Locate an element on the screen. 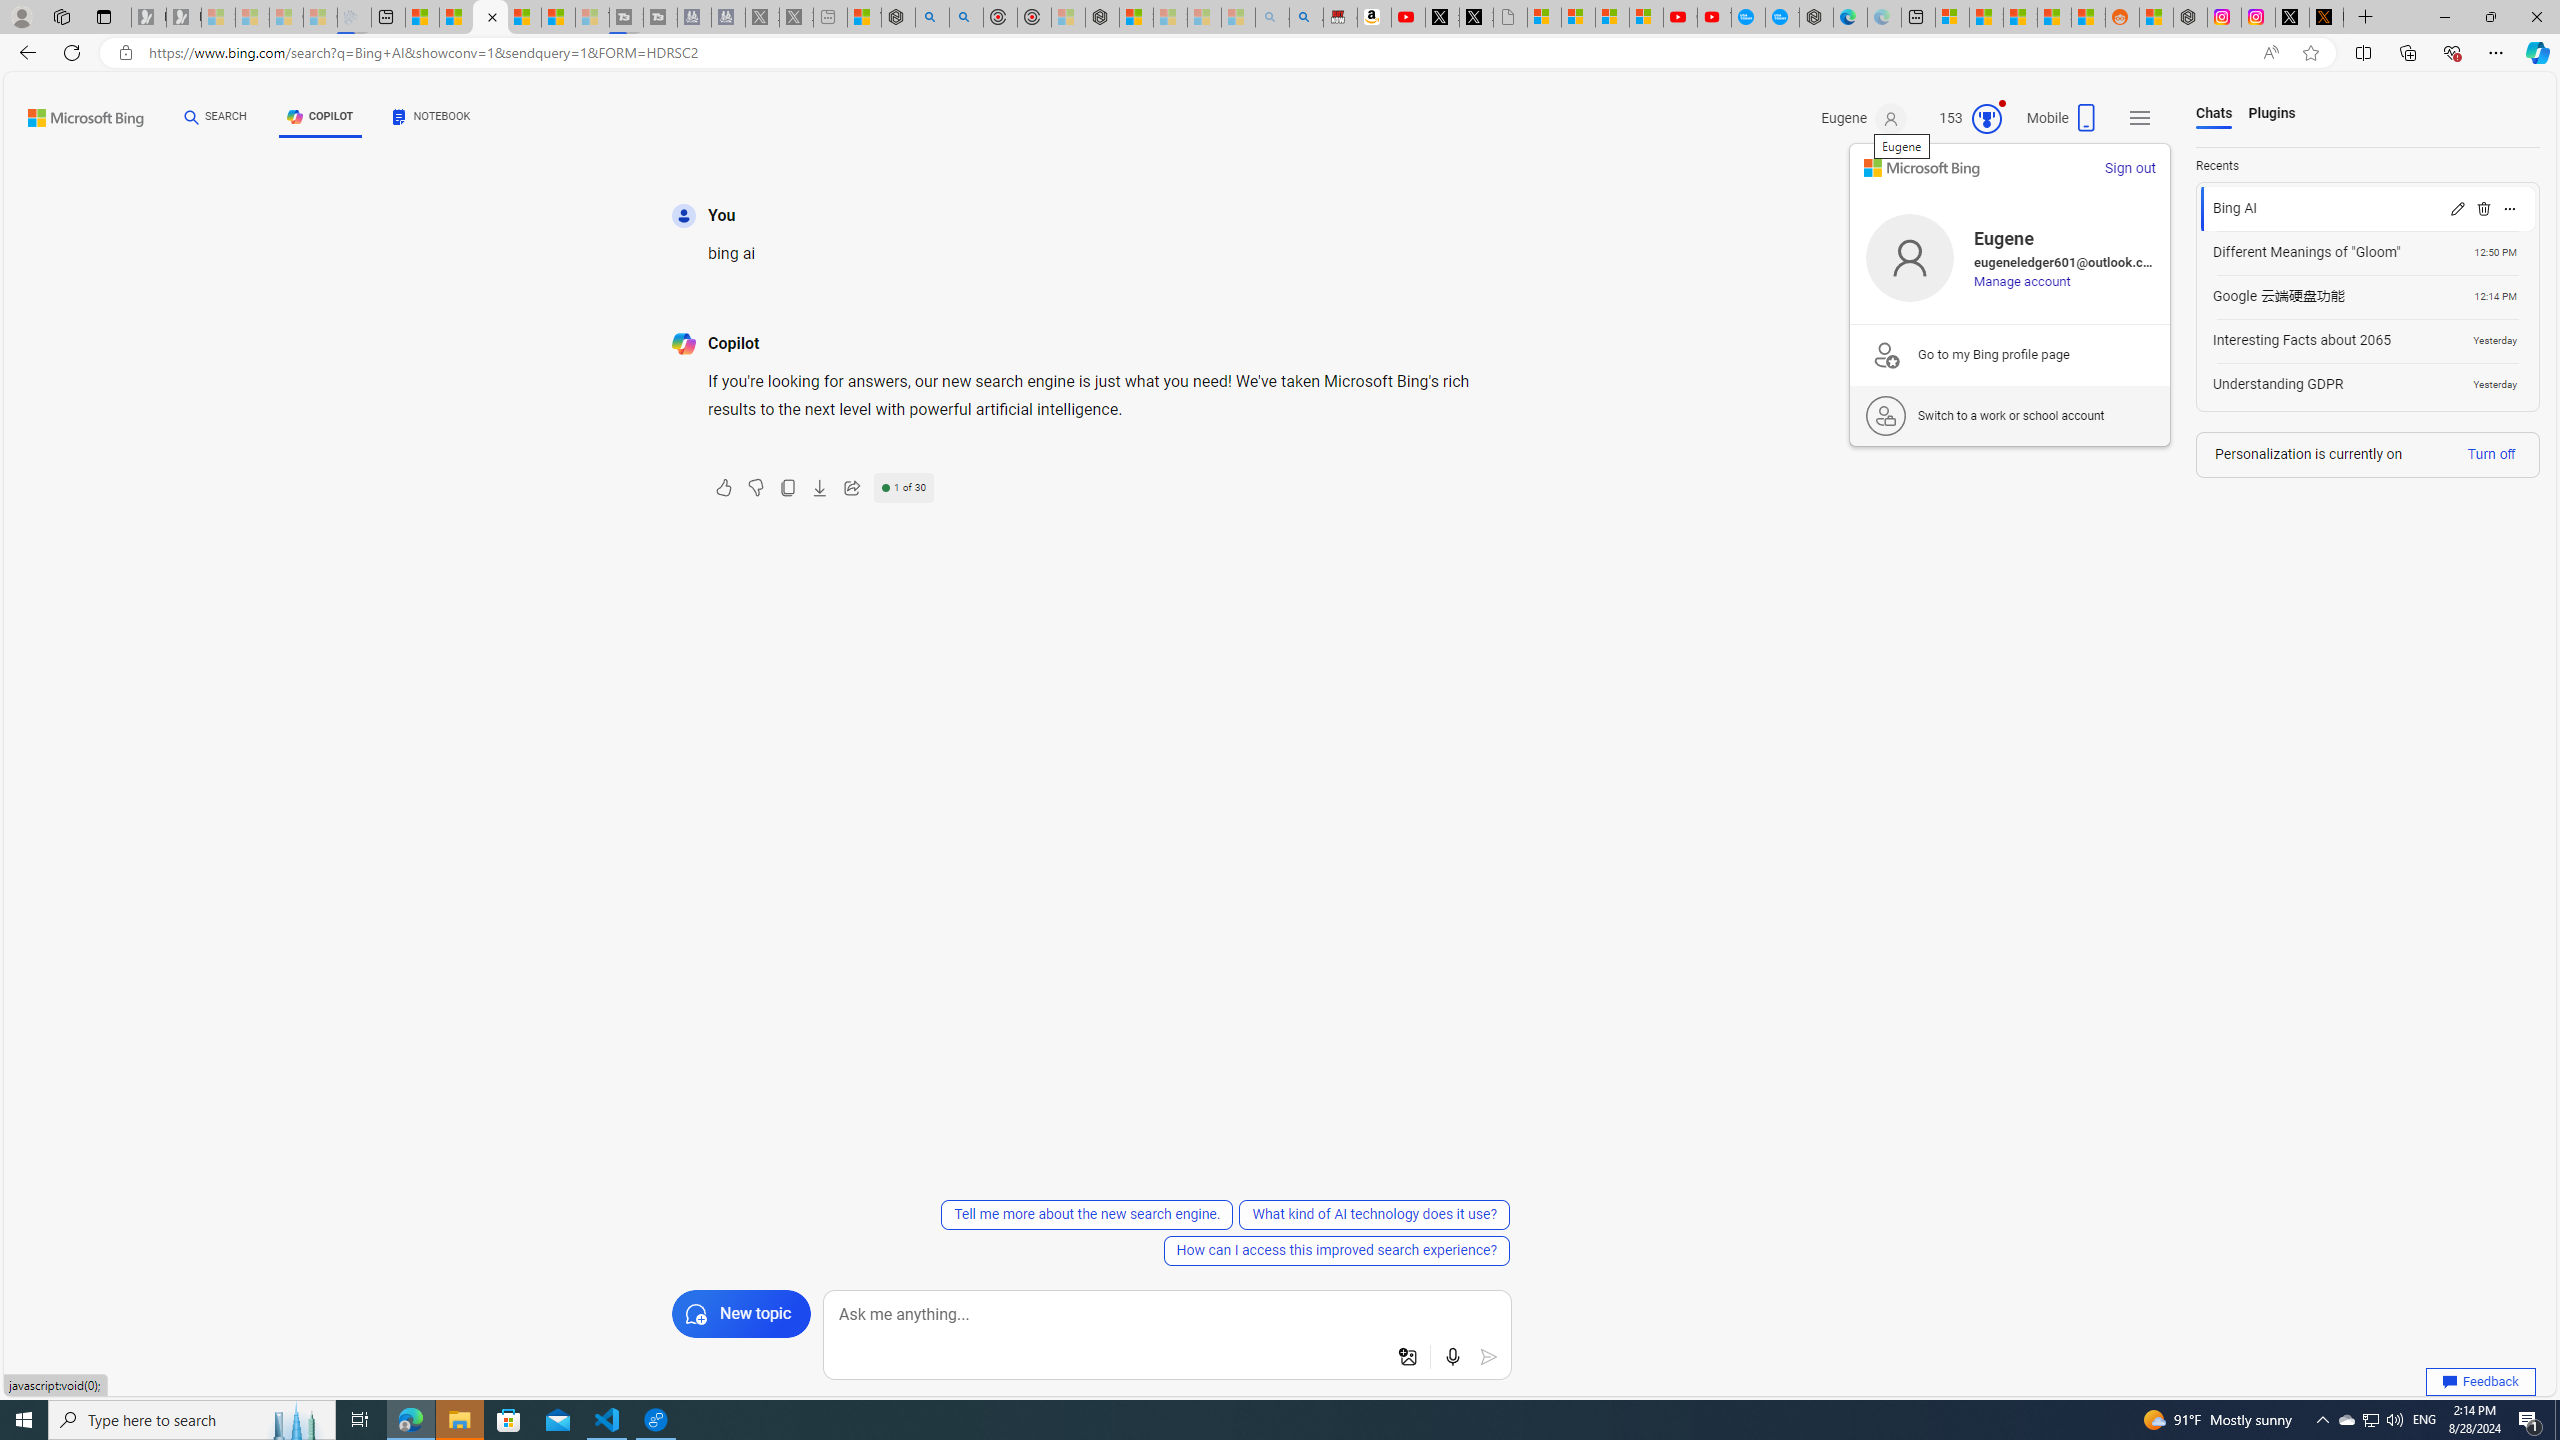  Workspaces is located at coordinates (61, 16).